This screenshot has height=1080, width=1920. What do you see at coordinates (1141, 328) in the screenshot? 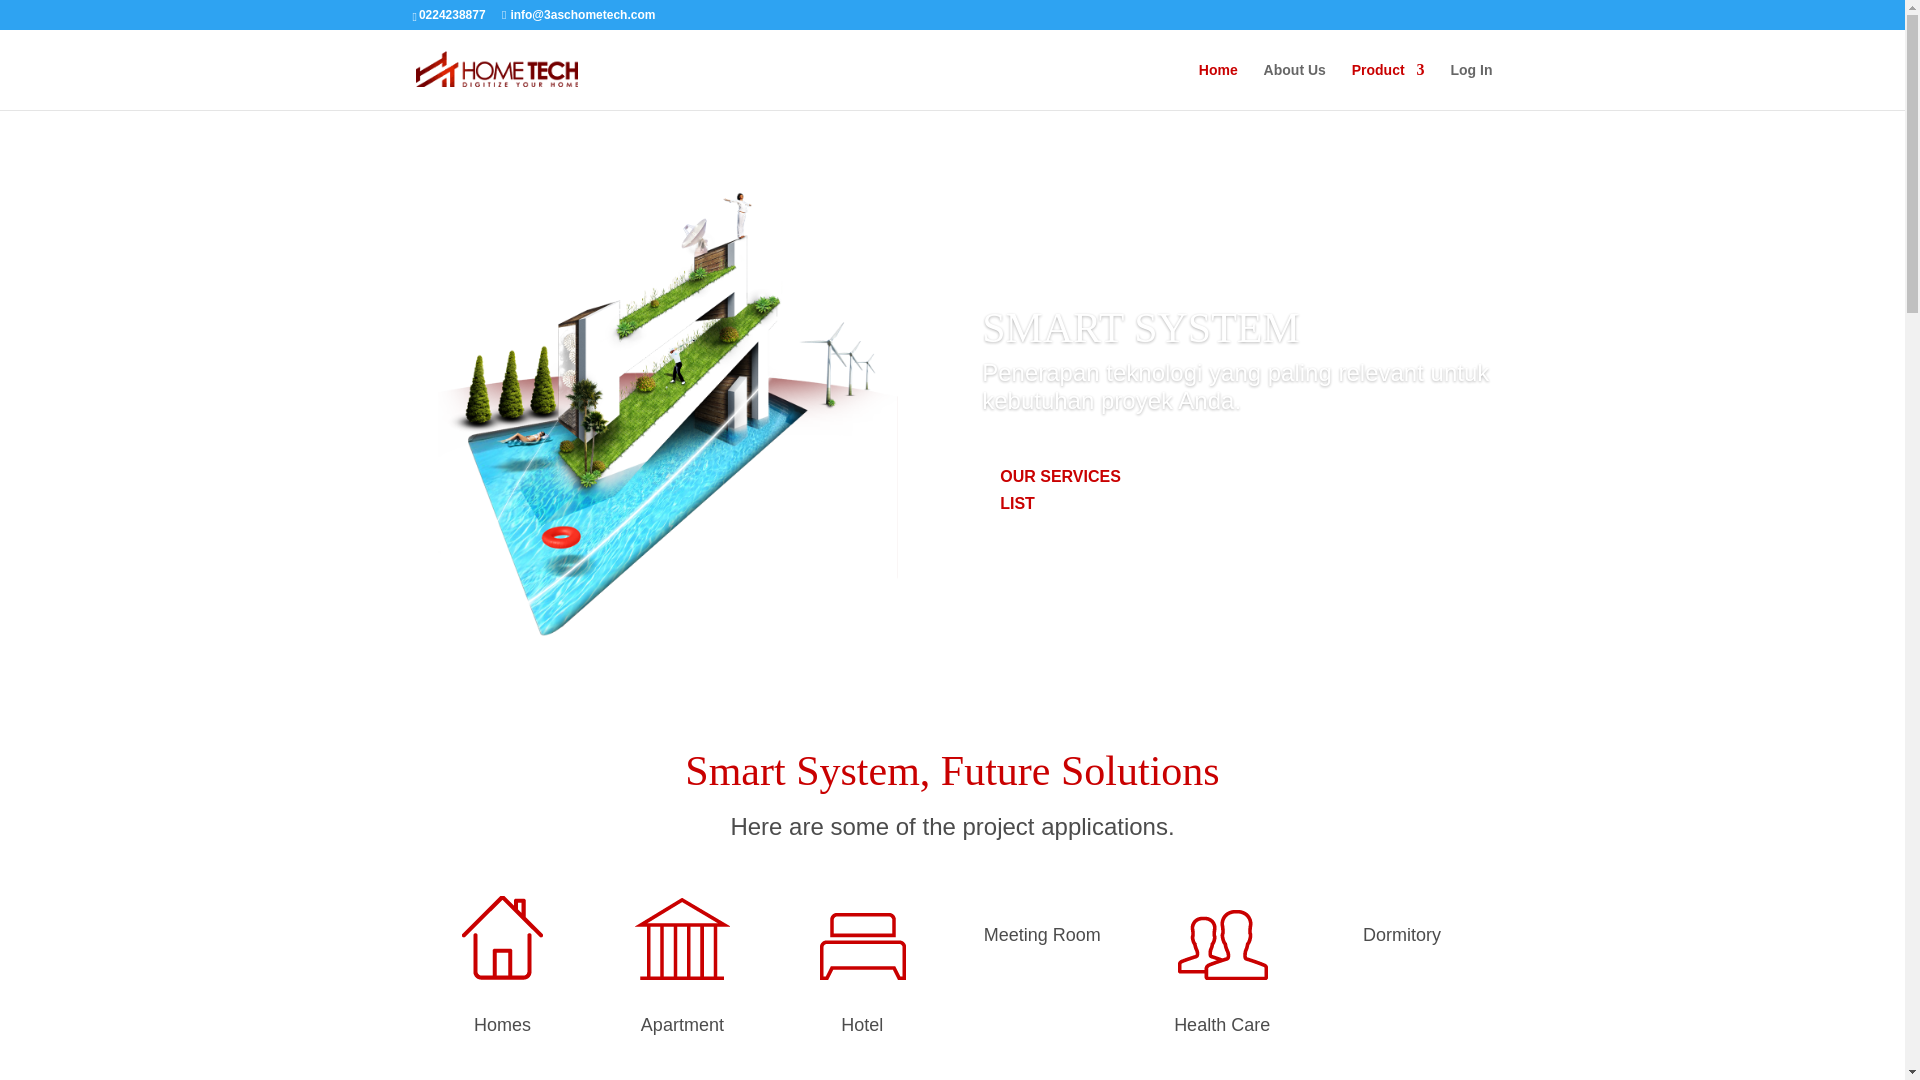
I see `SMART SYSTEM` at bounding box center [1141, 328].